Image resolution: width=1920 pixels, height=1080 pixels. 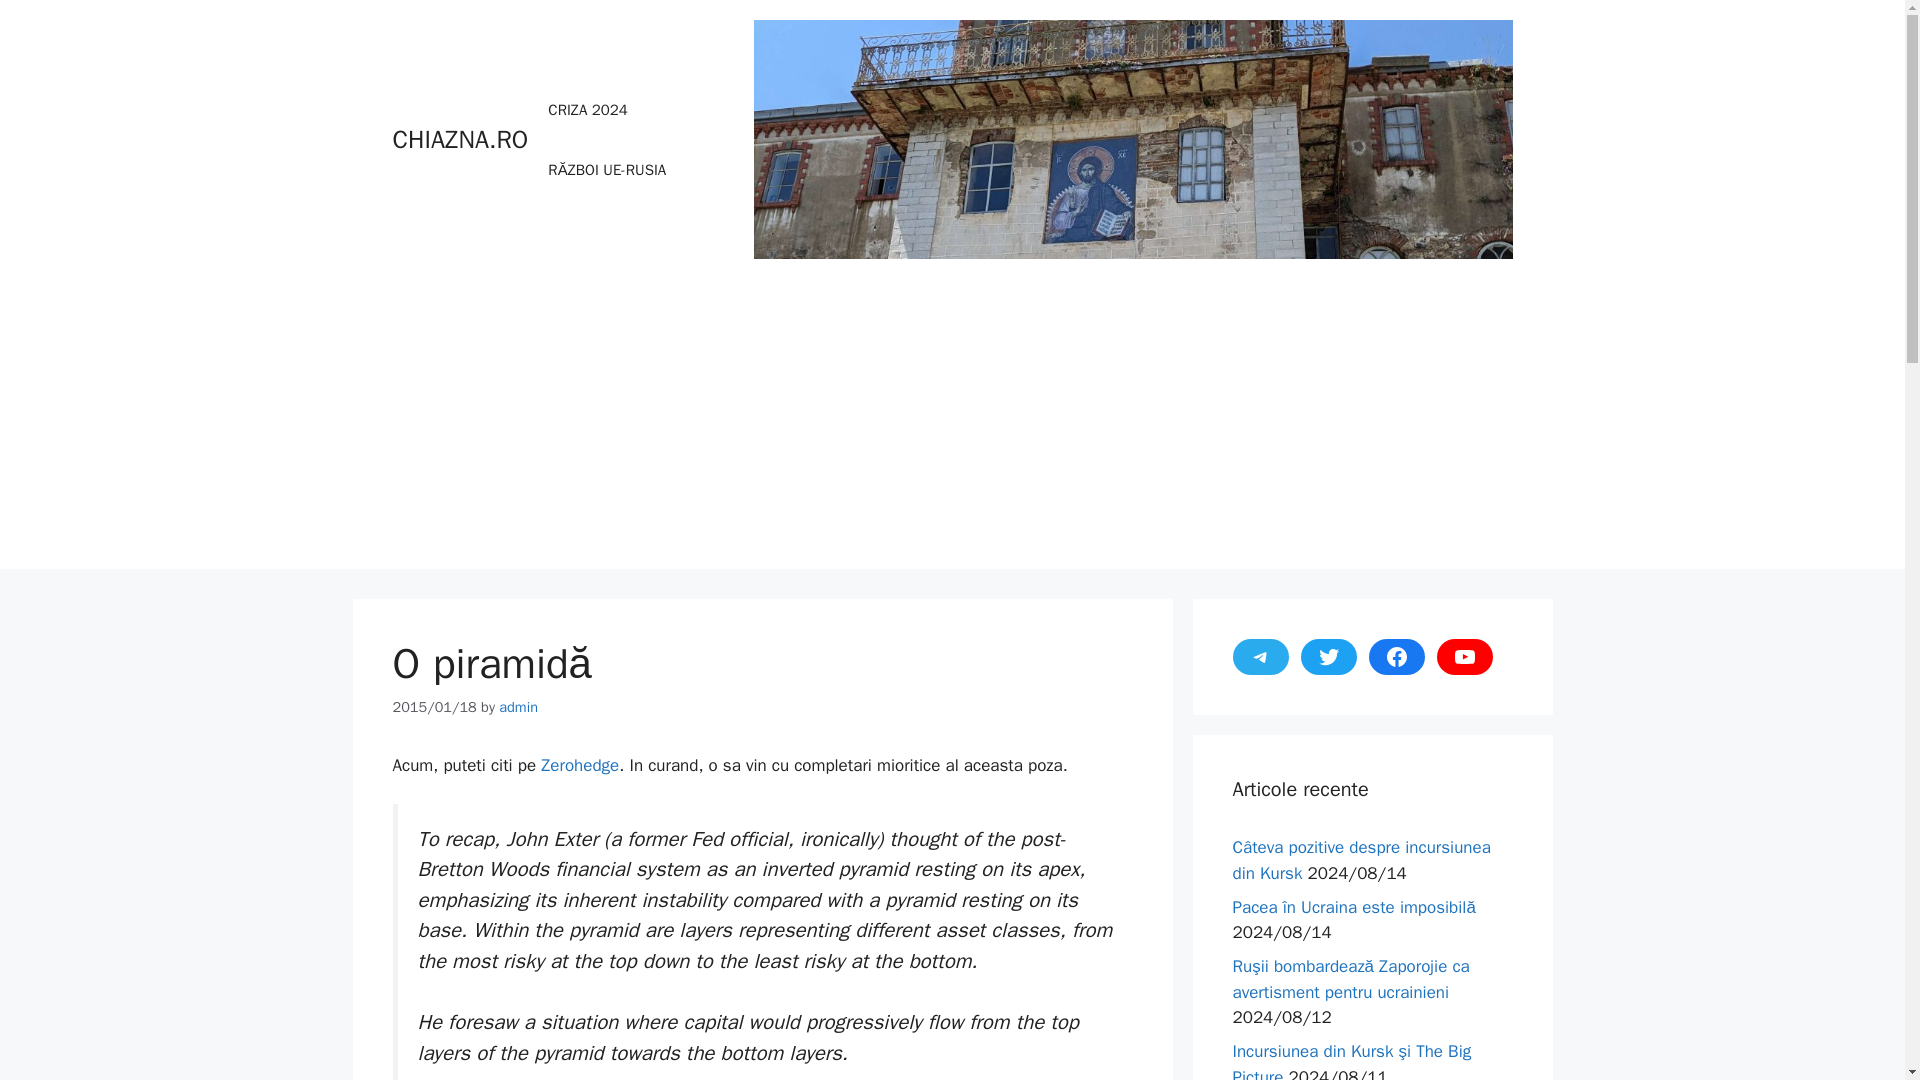 What do you see at coordinates (518, 706) in the screenshot?
I see `admin` at bounding box center [518, 706].